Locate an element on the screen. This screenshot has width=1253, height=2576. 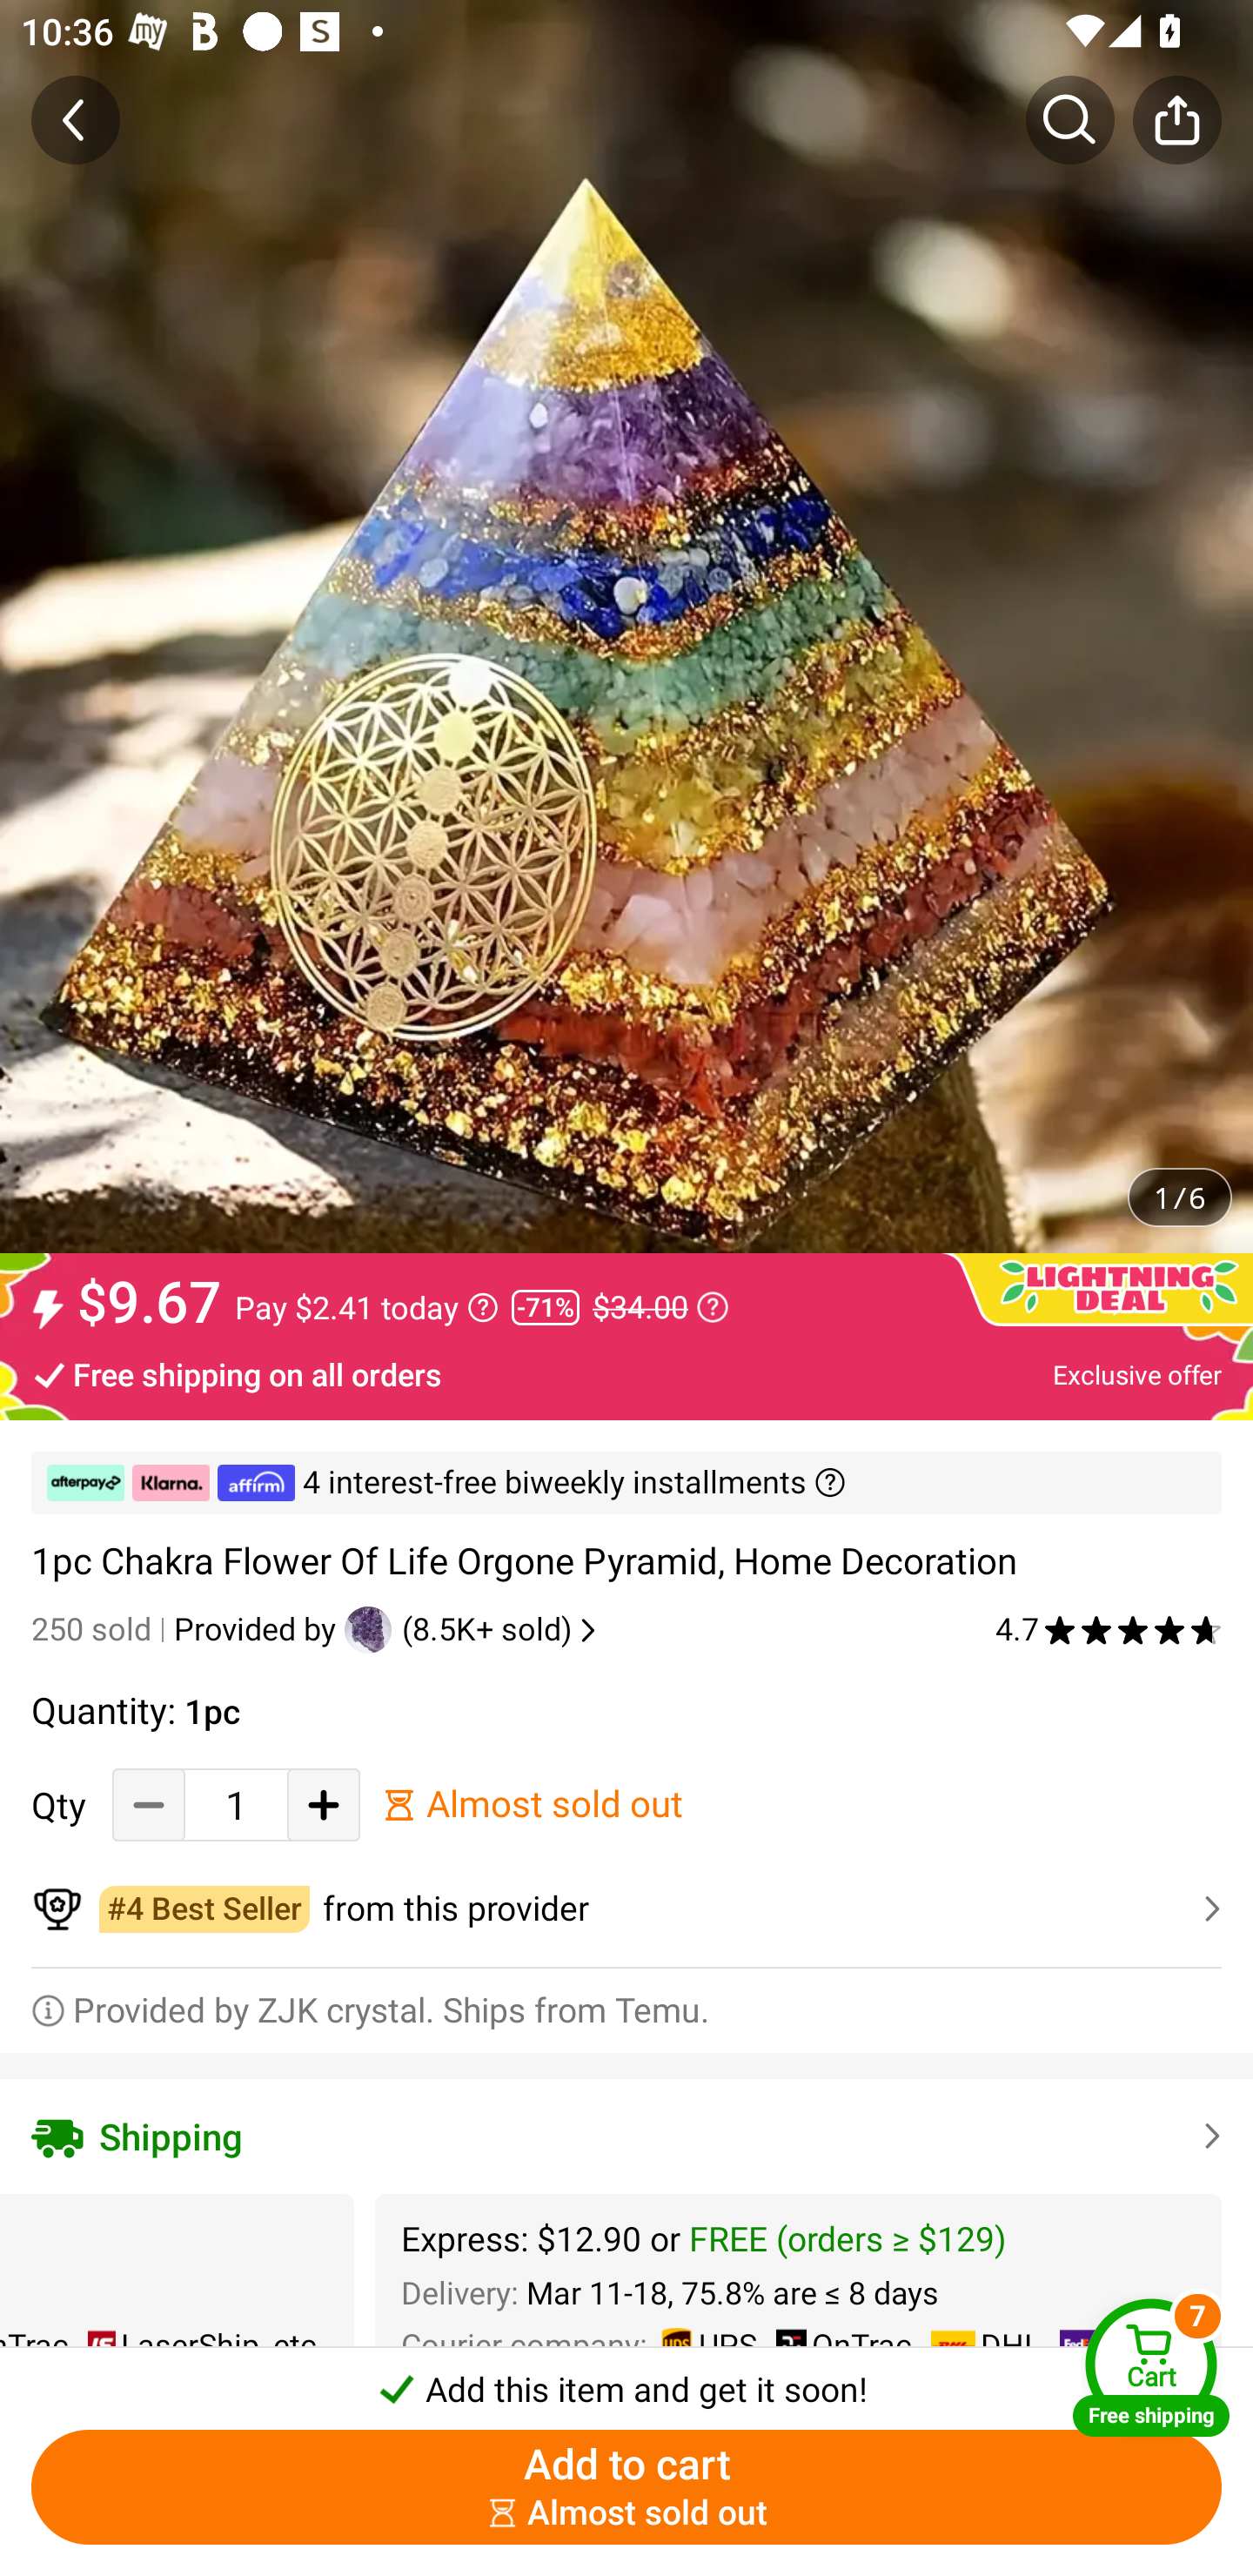
Free shipping on all orders Exclusive offer is located at coordinates (626, 1373).